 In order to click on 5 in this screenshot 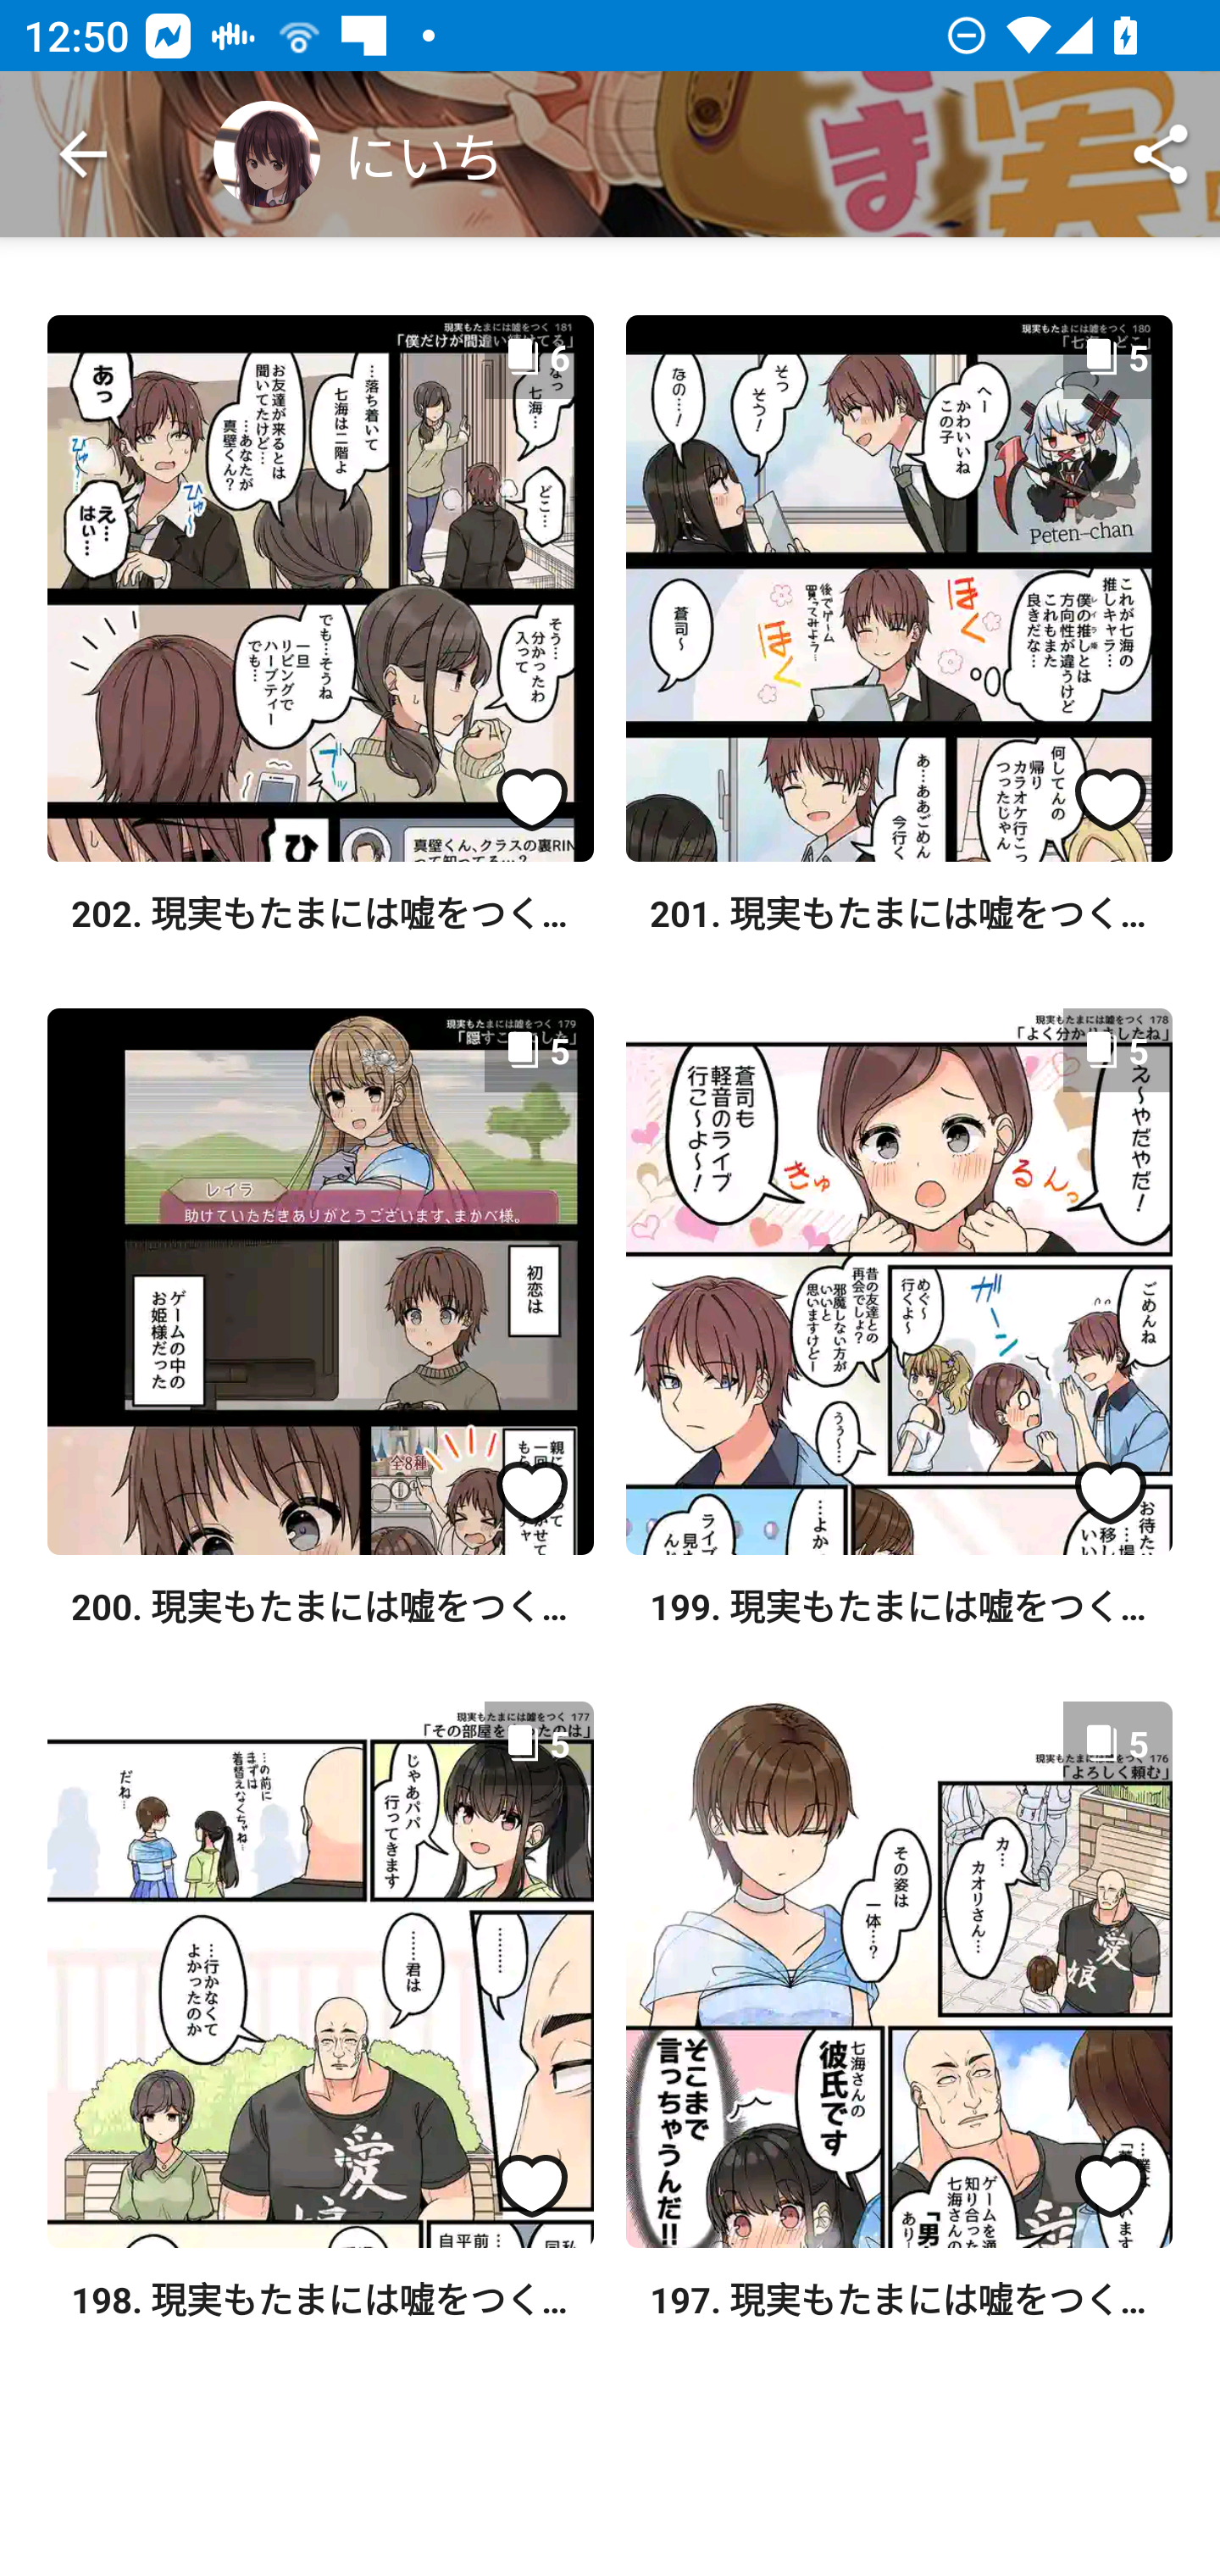, I will do `click(898, 1281)`.